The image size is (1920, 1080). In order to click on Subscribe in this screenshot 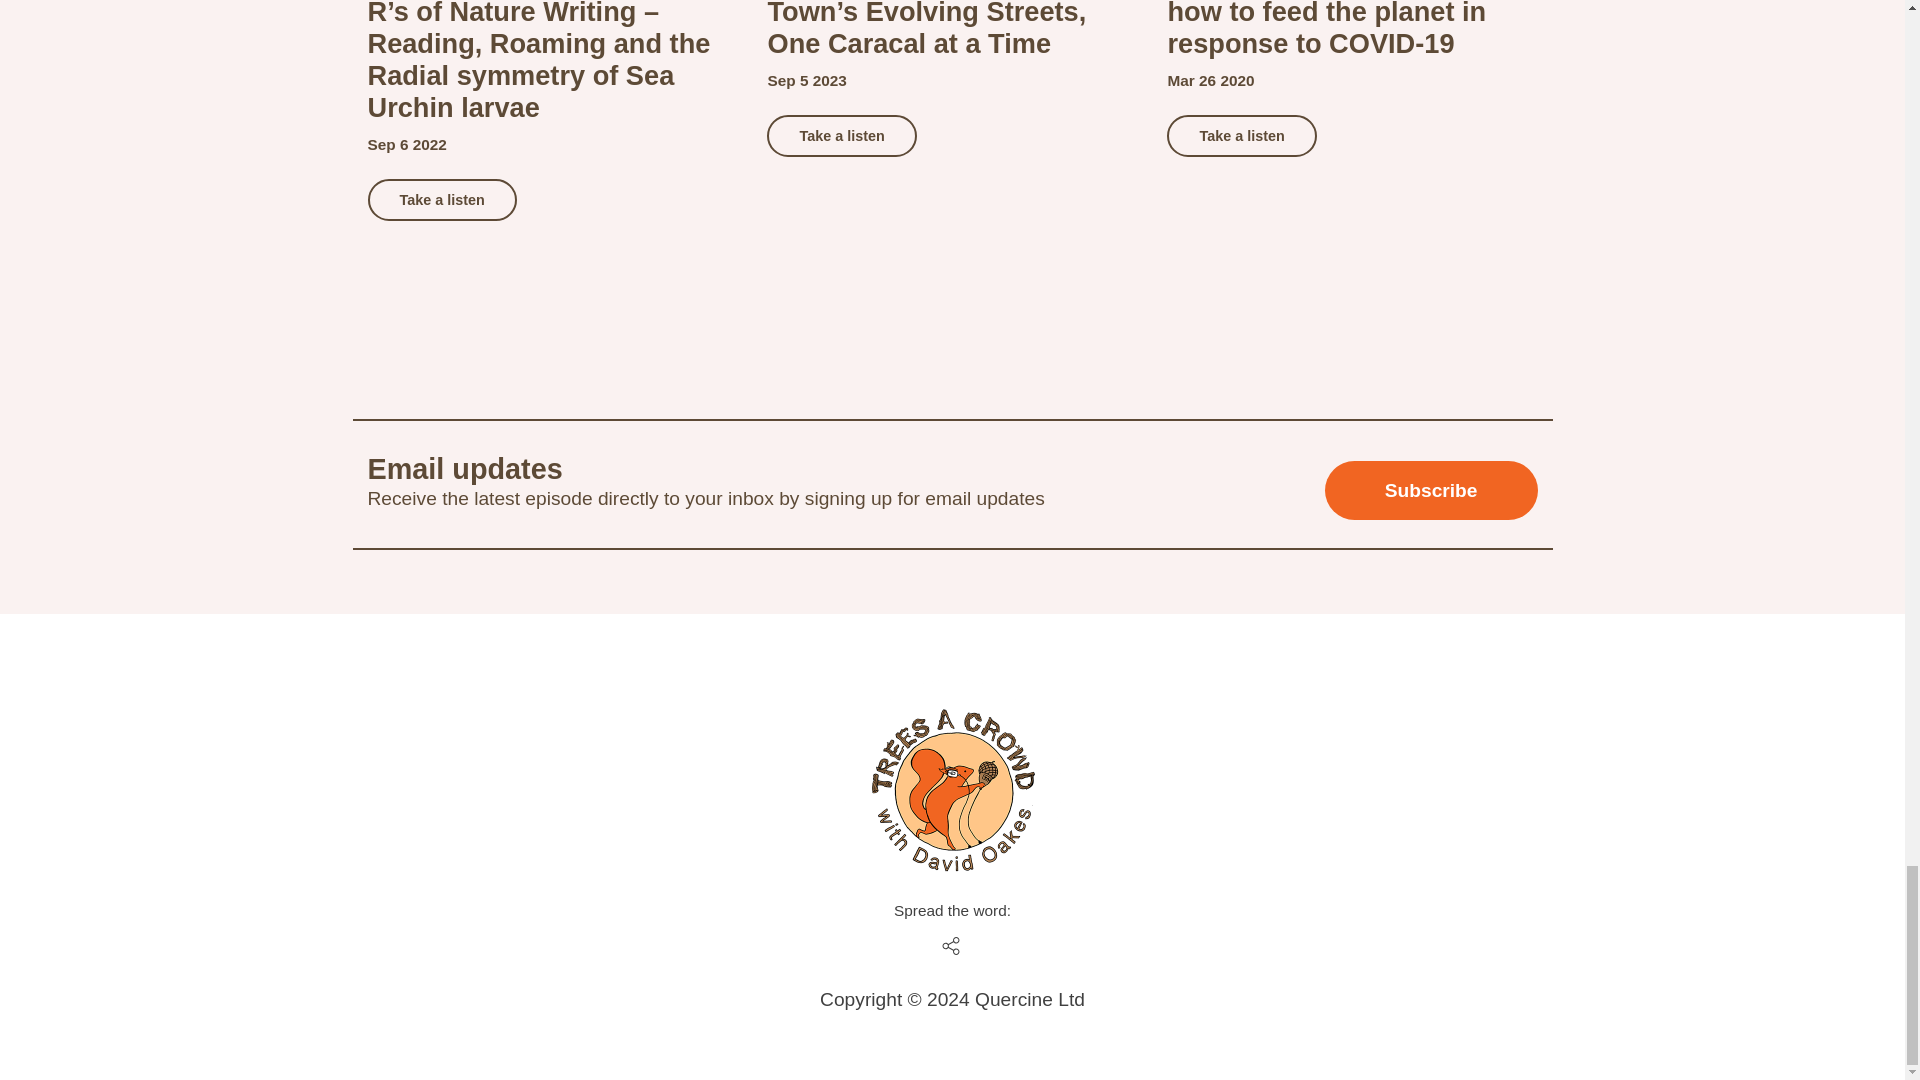, I will do `click(1430, 491)`.